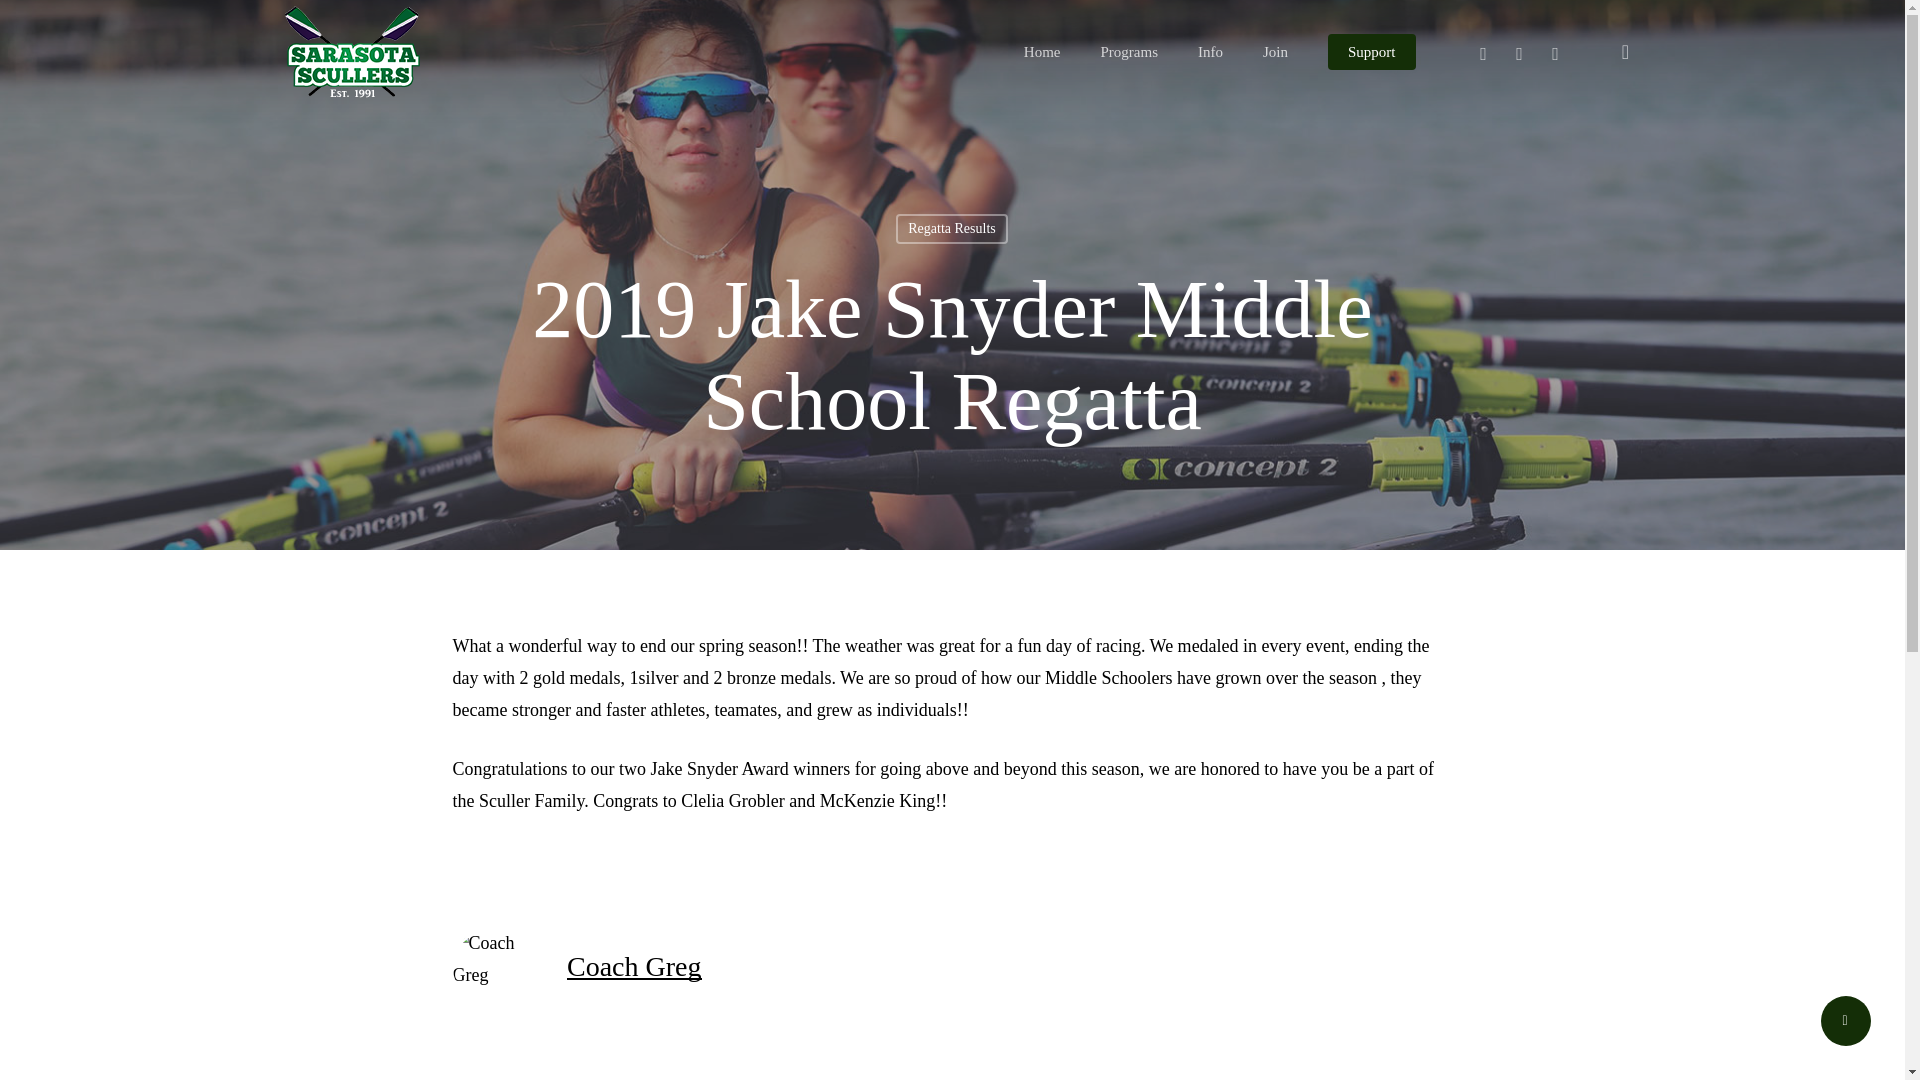 The width and height of the screenshot is (1920, 1080). Describe the element at coordinates (1519, 51) in the screenshot. I see `facebook` at that location.